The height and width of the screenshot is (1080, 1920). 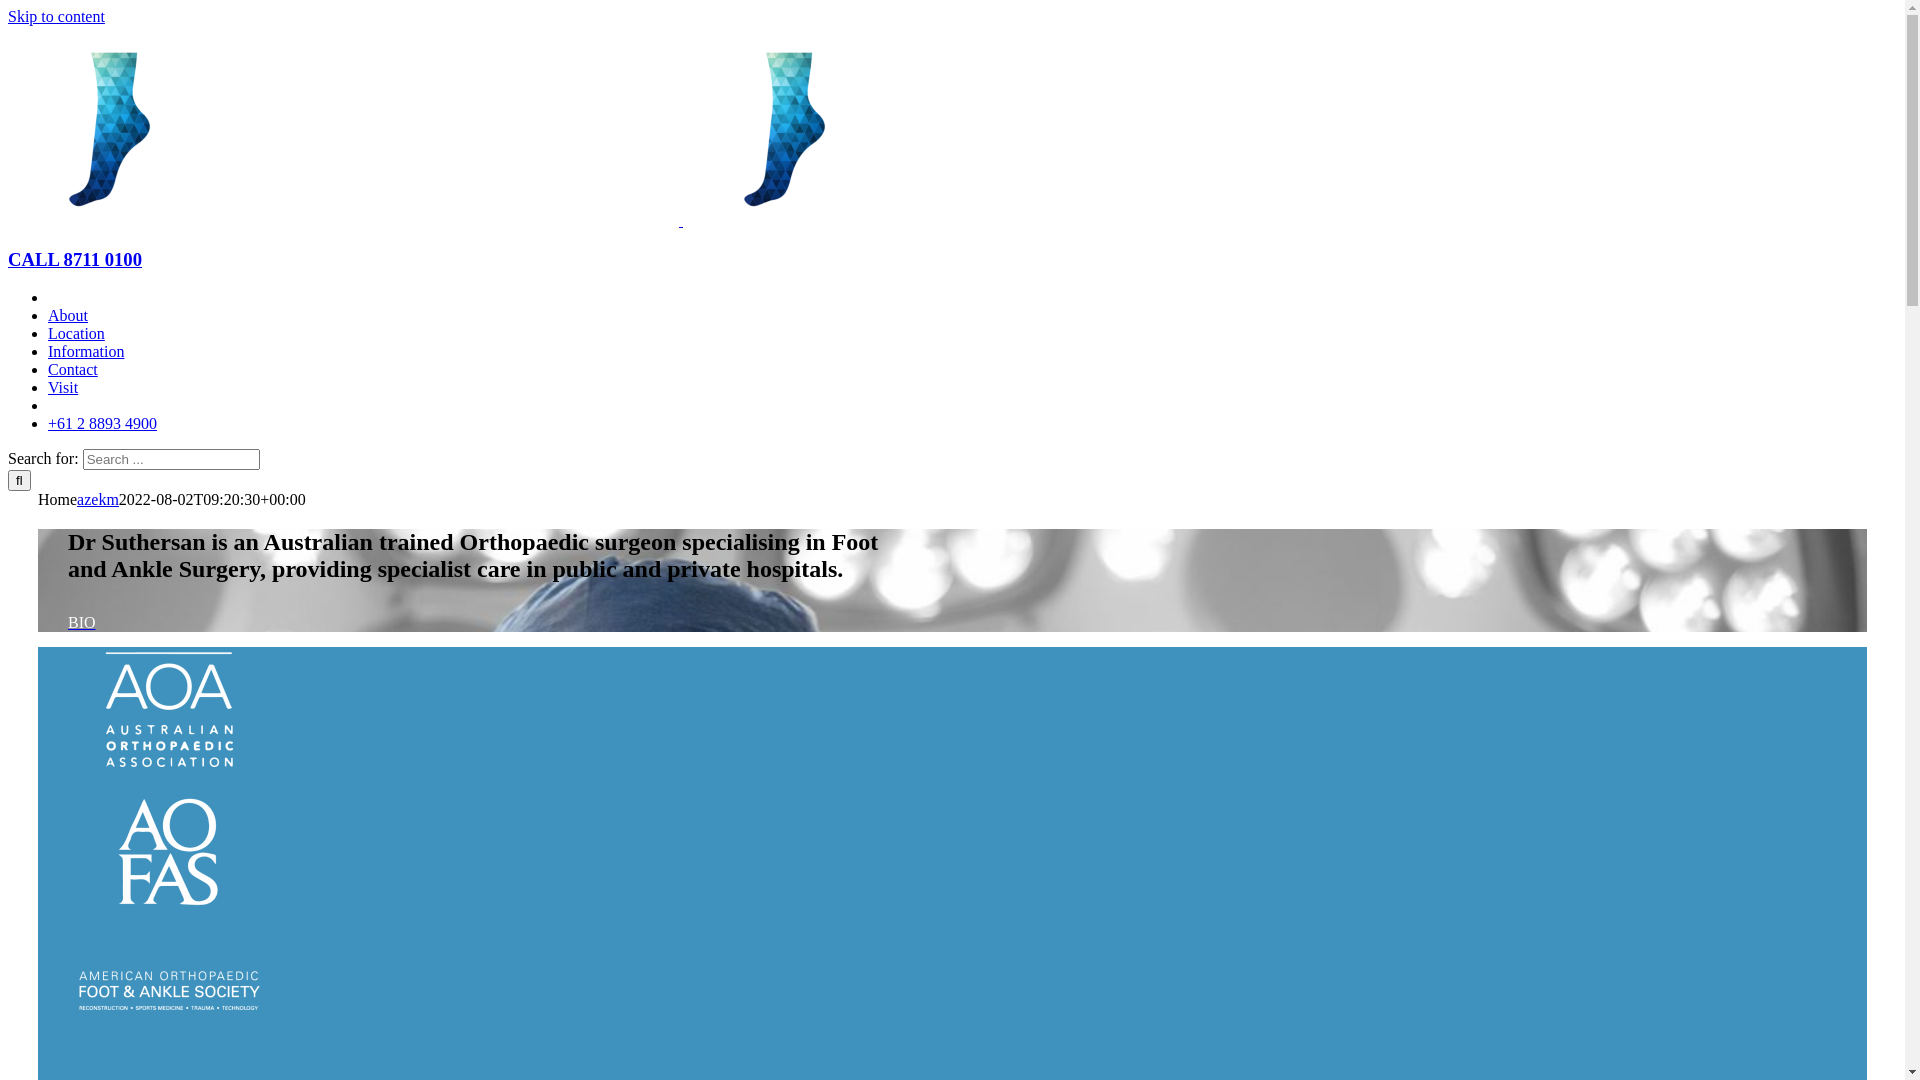 I want to click on AOFAS, so click(x=168, y=992).